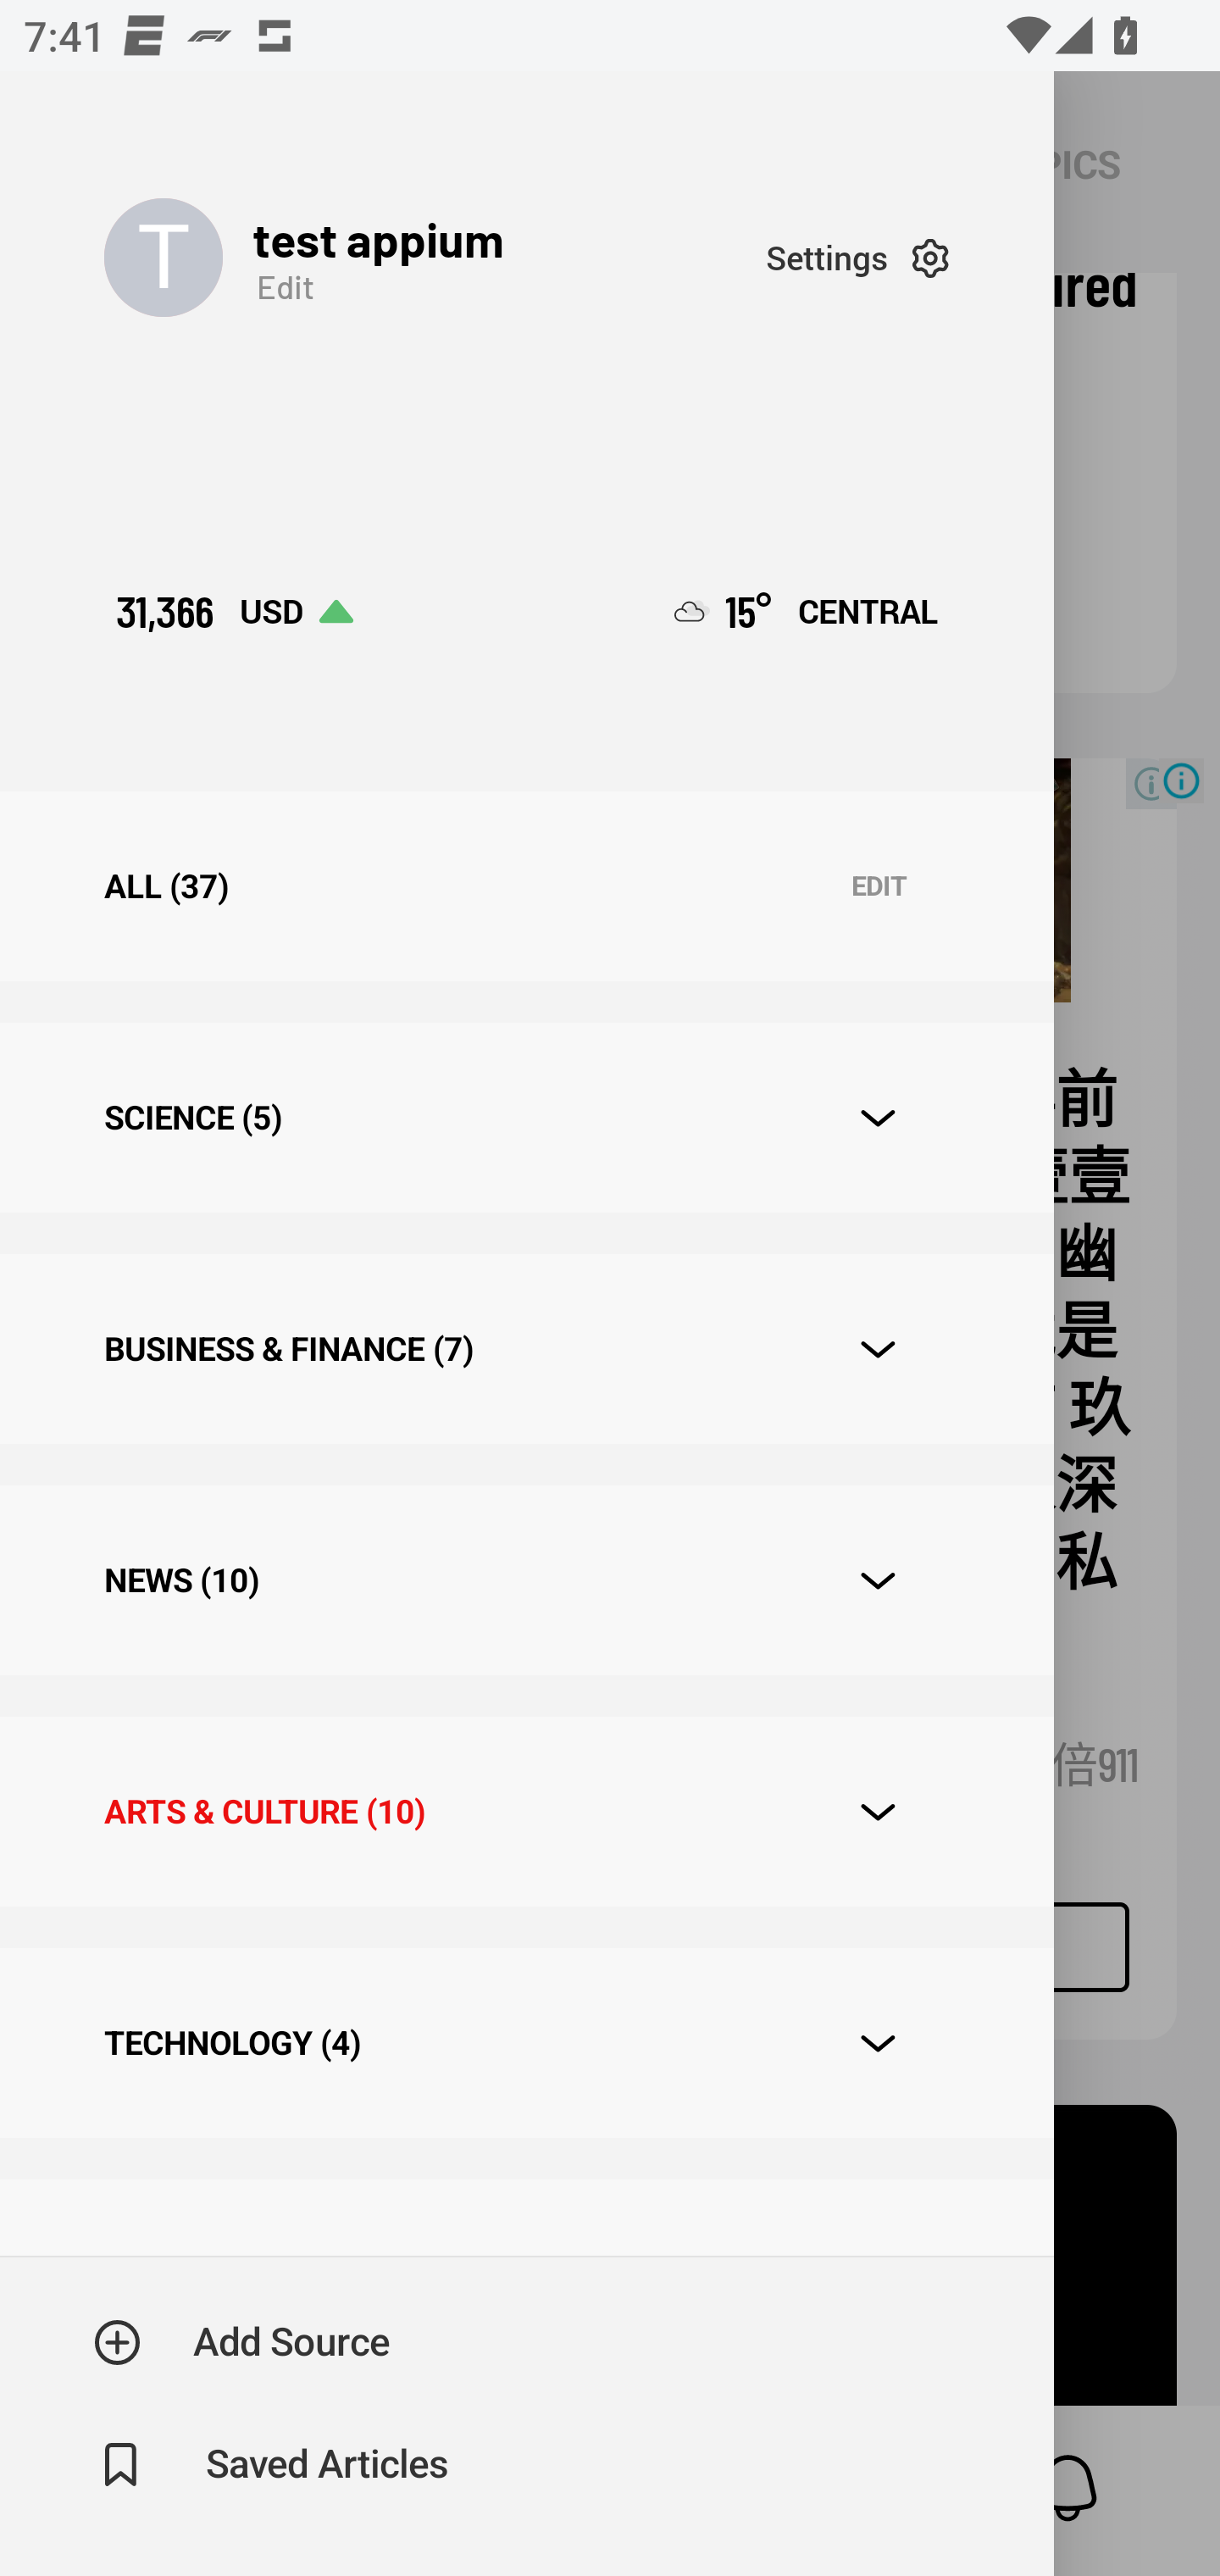 This screenshot has height=2576, width=1220. What do you see at coordinates (526, 886) in the screenshot?
I see `ALL  (37) EDIT` at bounding box center [526, 886].